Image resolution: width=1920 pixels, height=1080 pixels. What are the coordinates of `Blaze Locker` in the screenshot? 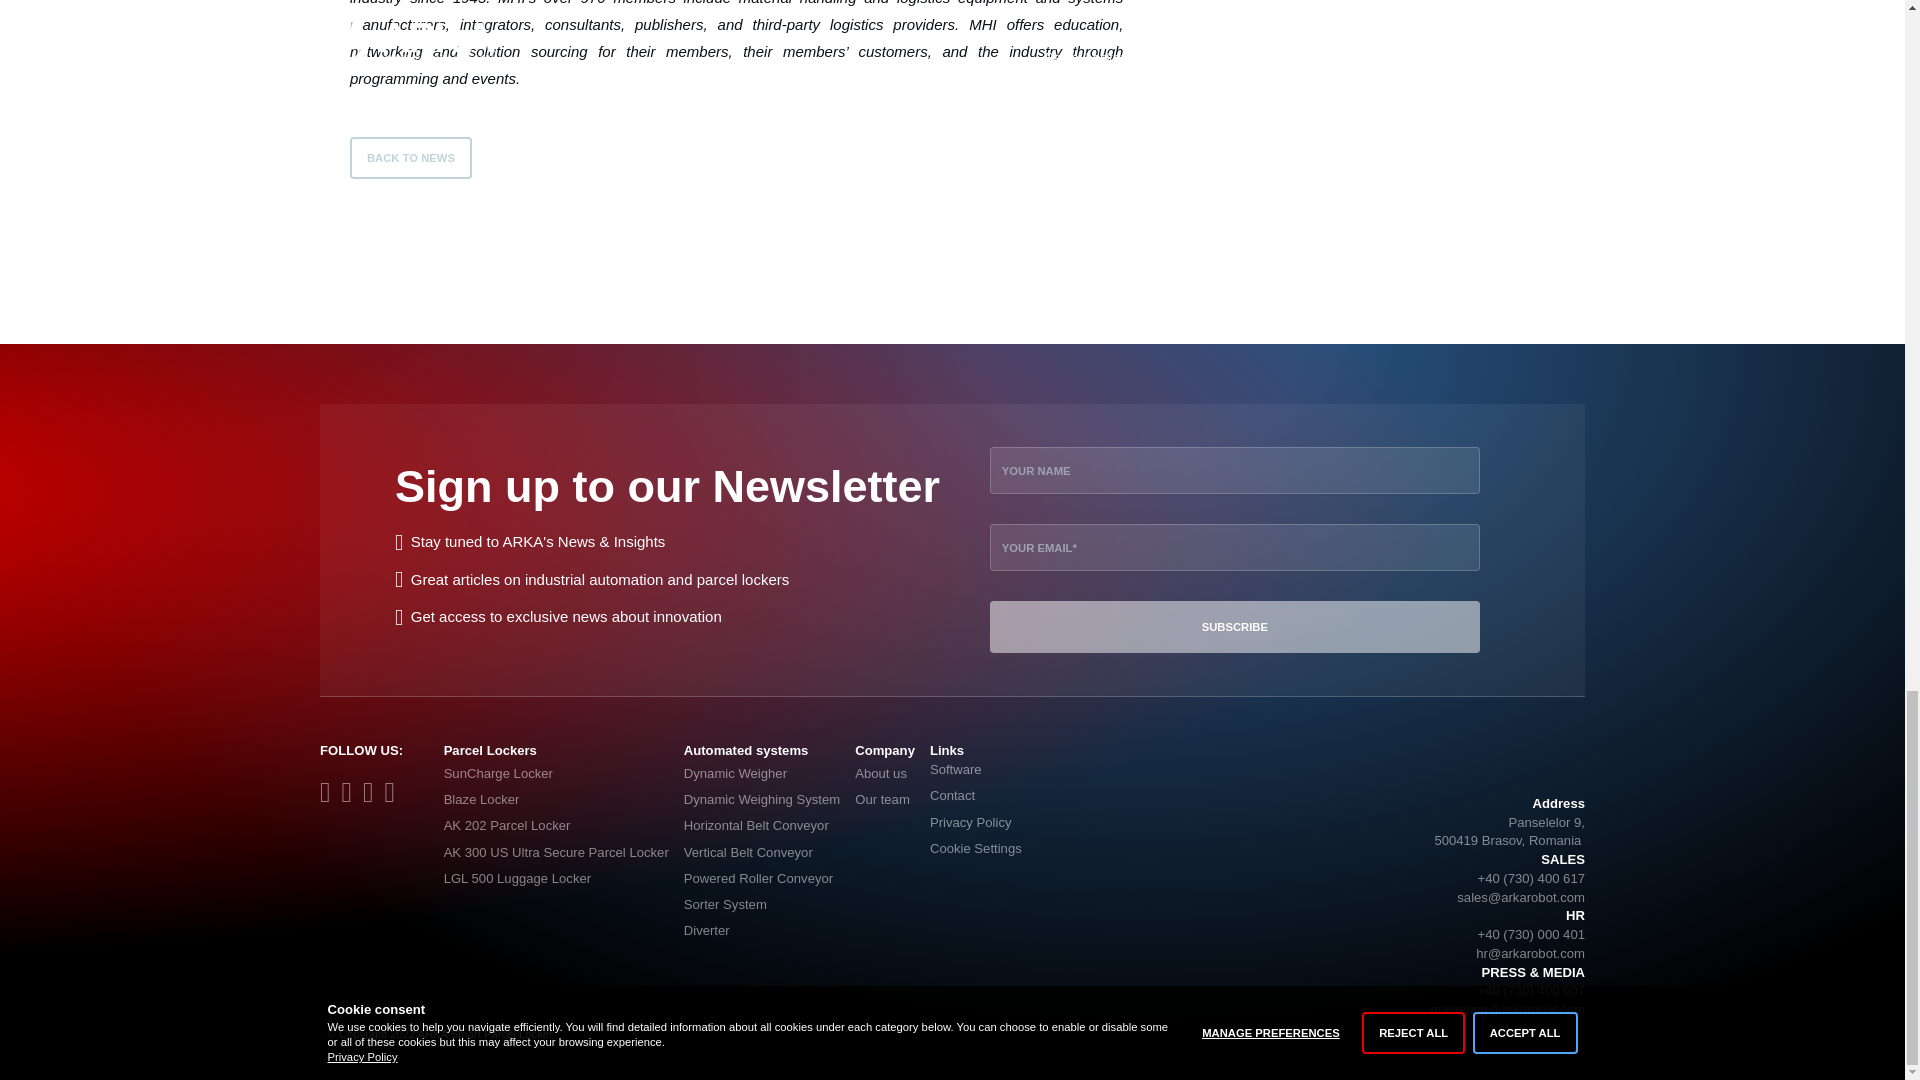 It's located at (556, 800).